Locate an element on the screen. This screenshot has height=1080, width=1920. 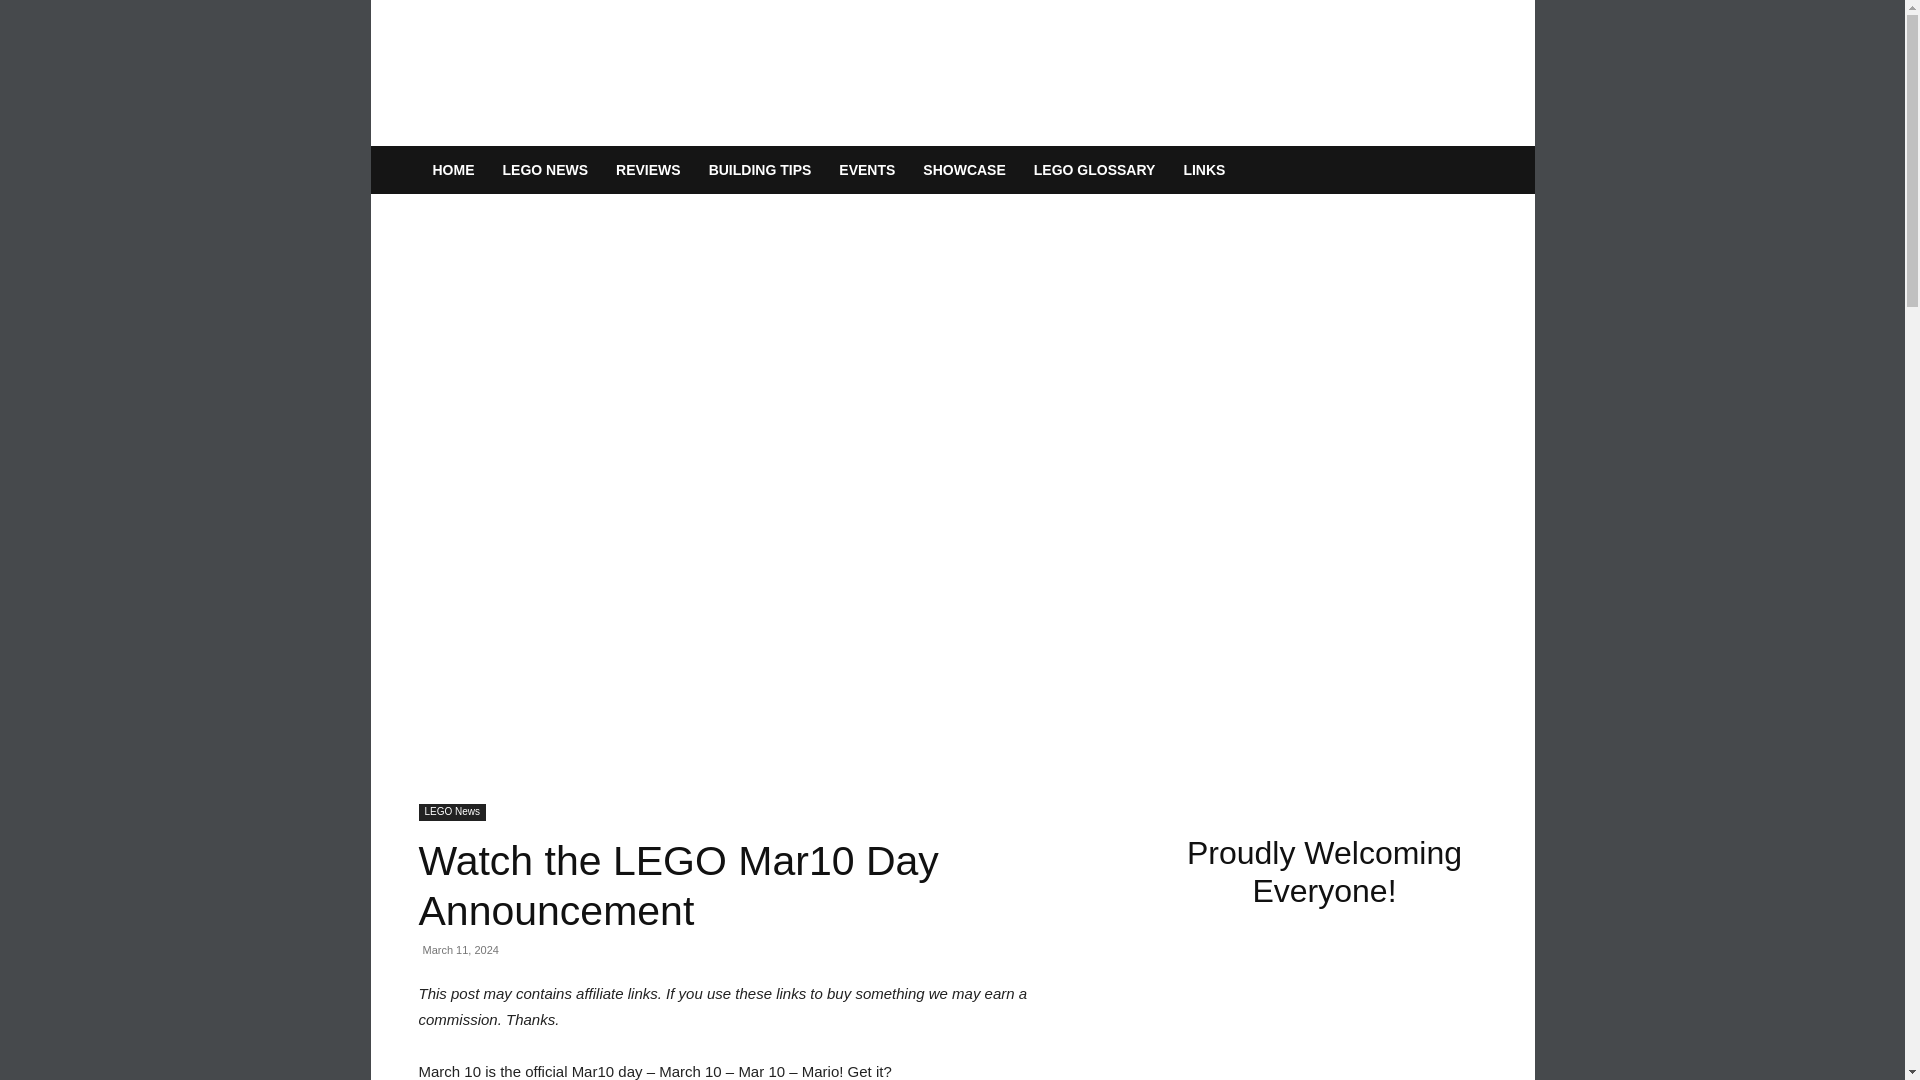
SHOWCASE is located at coordinates (964, 170).